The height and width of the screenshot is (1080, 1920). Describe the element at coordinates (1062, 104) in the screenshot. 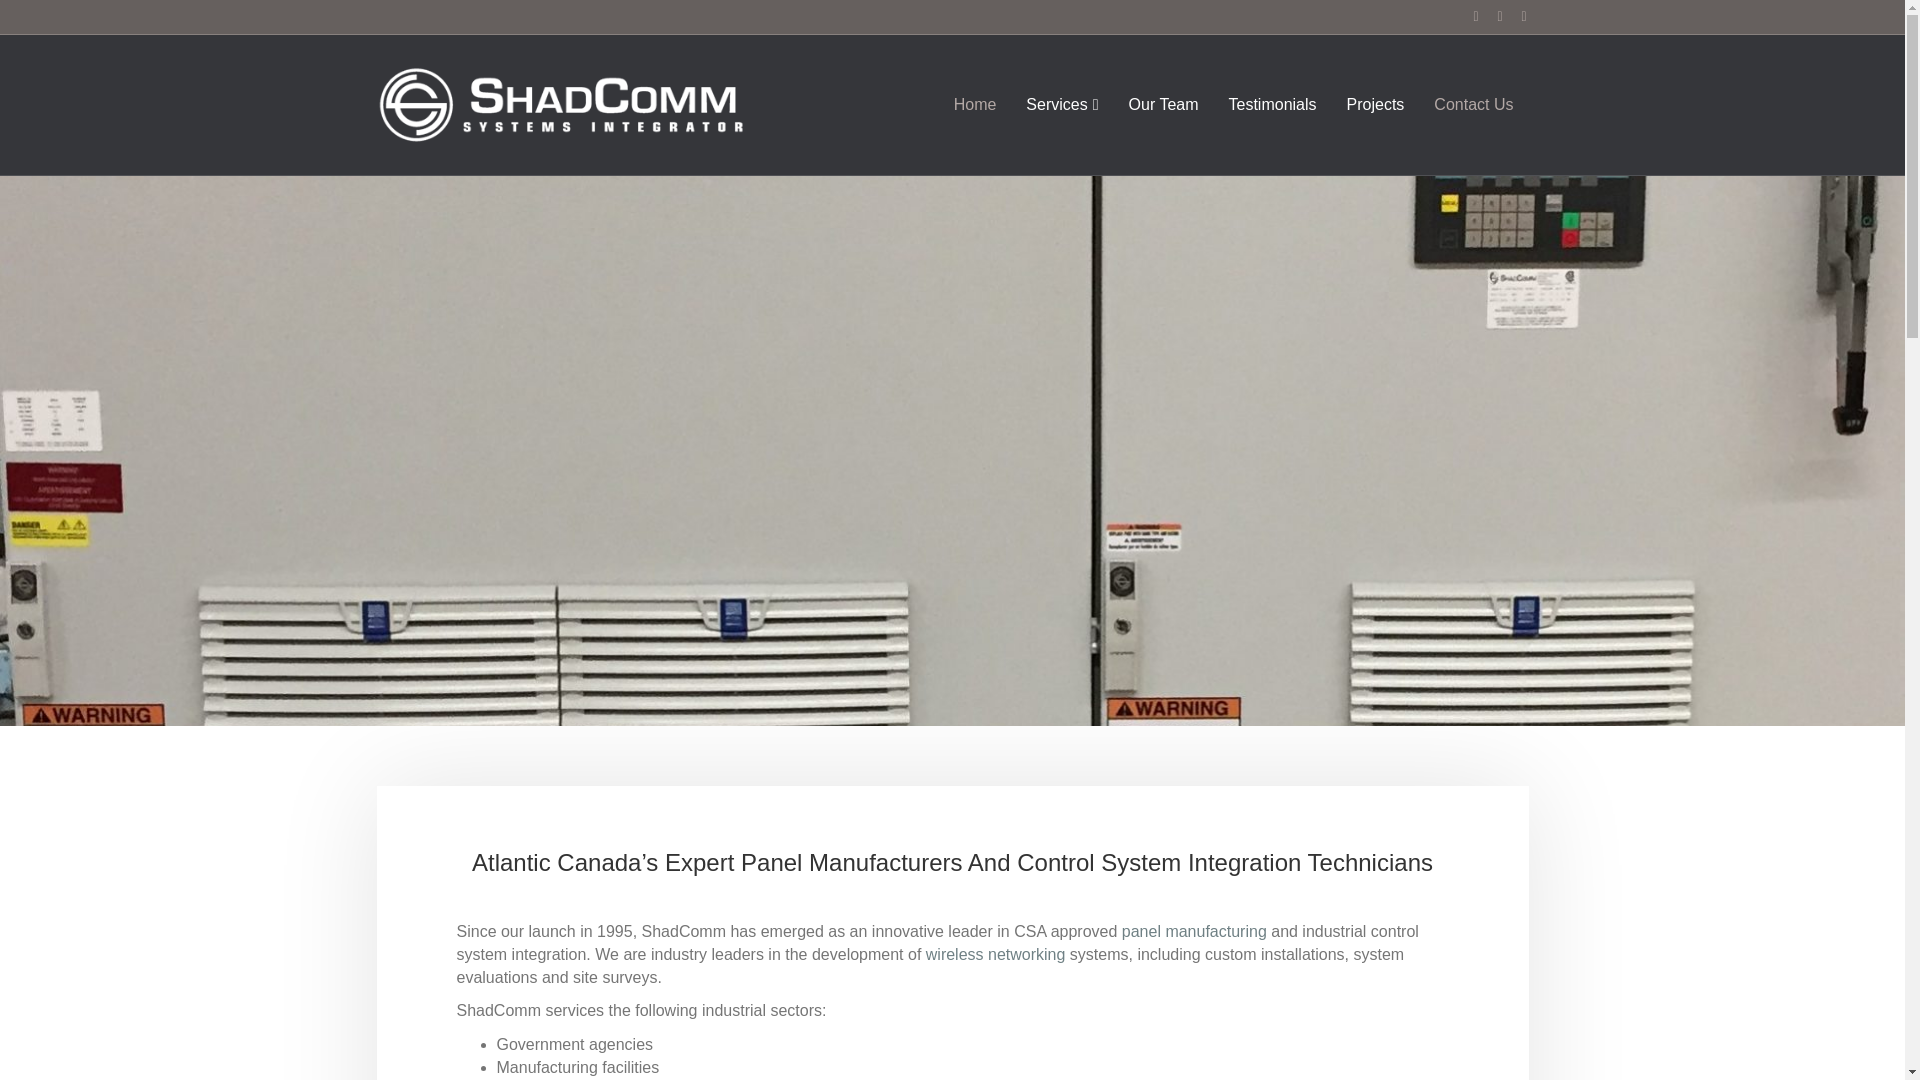

I see `Services` at that location.